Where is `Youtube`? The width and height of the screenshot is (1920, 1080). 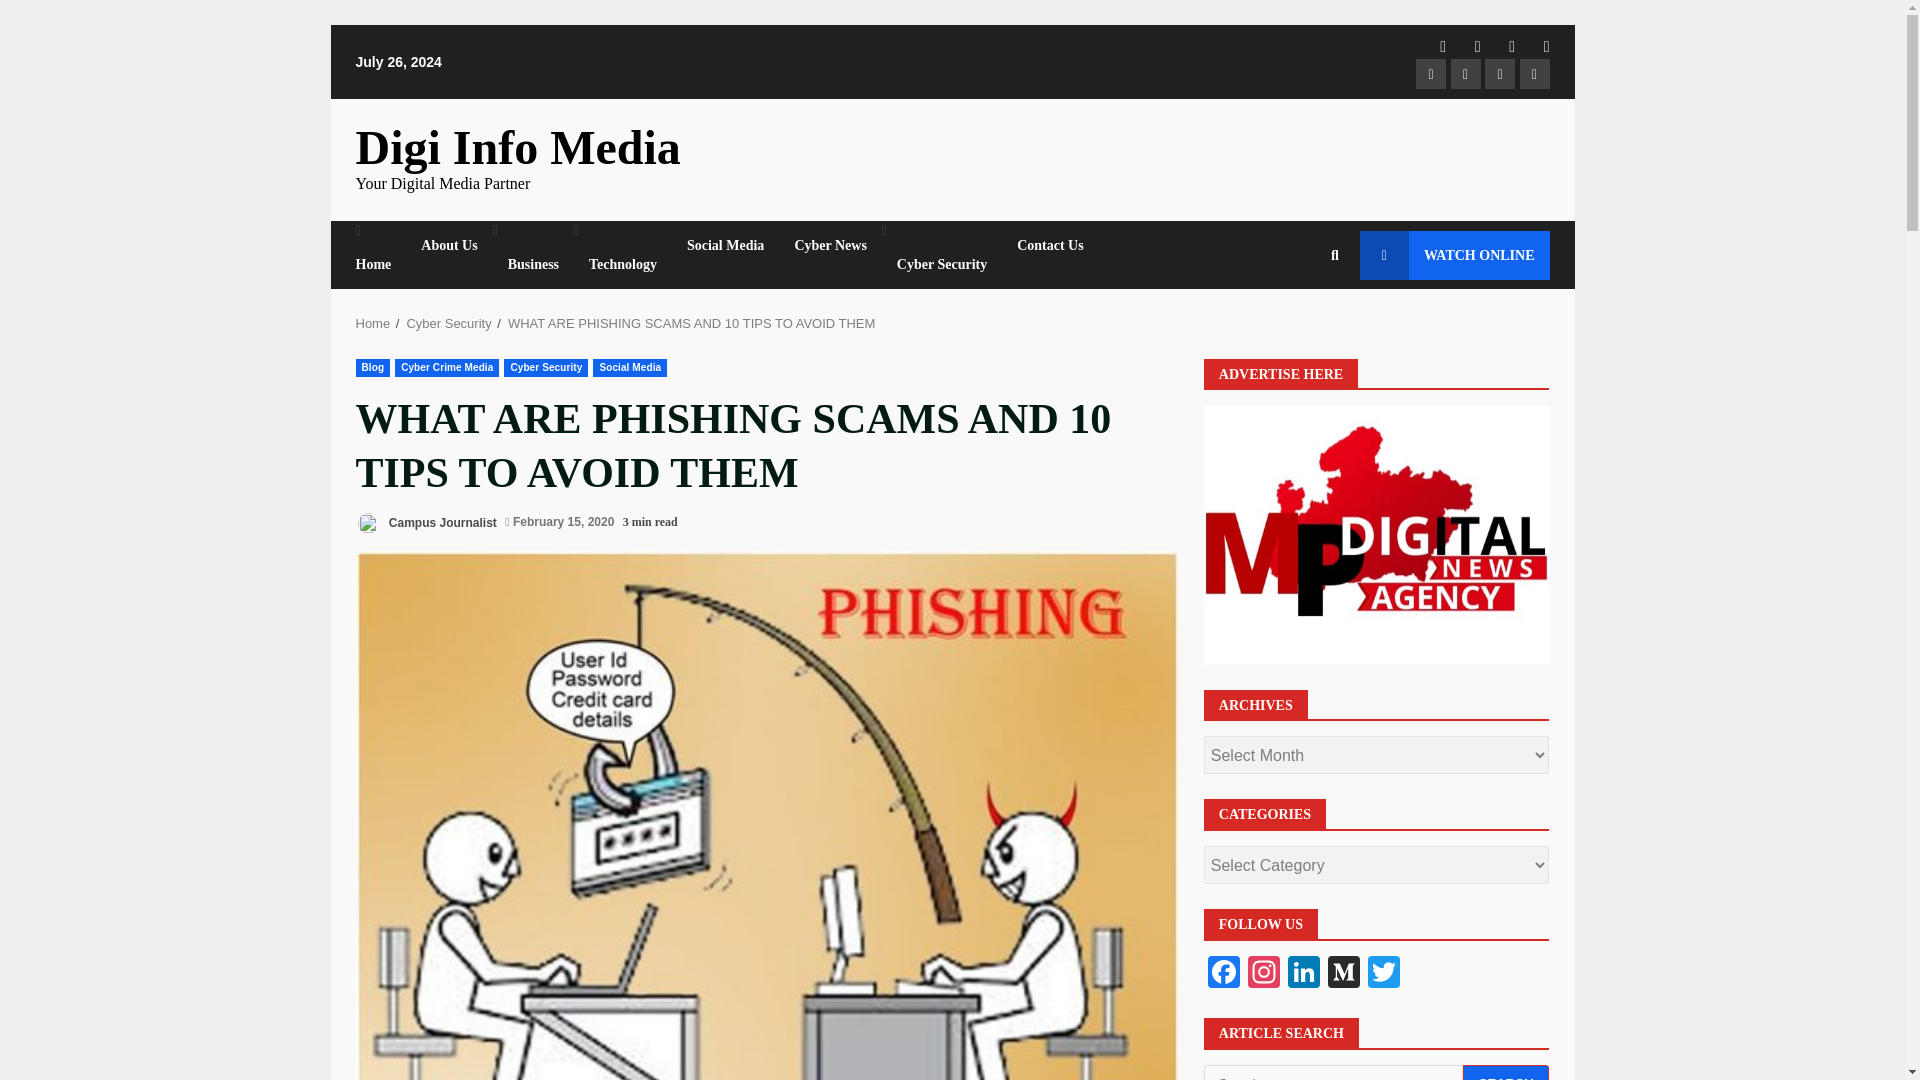
Youtube is located at coordinates (1534, 74).